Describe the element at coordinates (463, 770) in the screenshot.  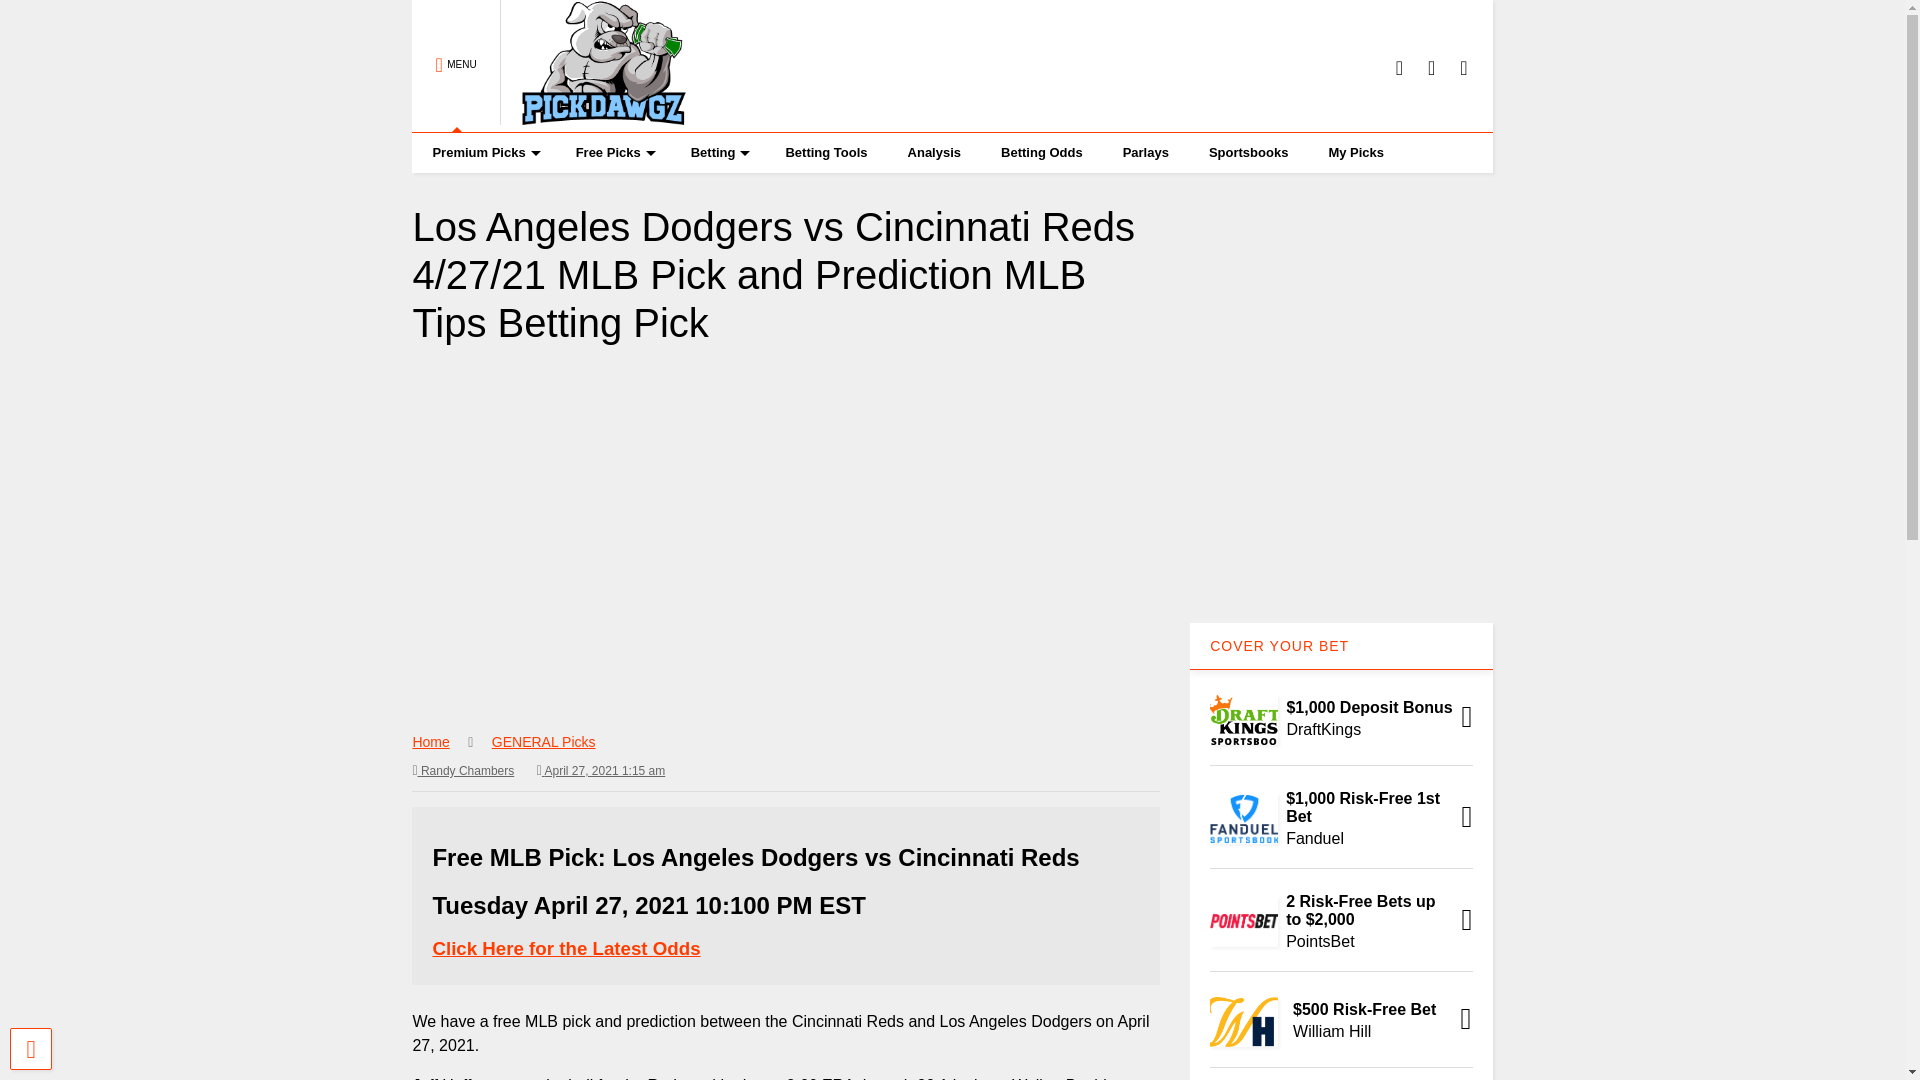
I see `Randy Chambers` at that location.